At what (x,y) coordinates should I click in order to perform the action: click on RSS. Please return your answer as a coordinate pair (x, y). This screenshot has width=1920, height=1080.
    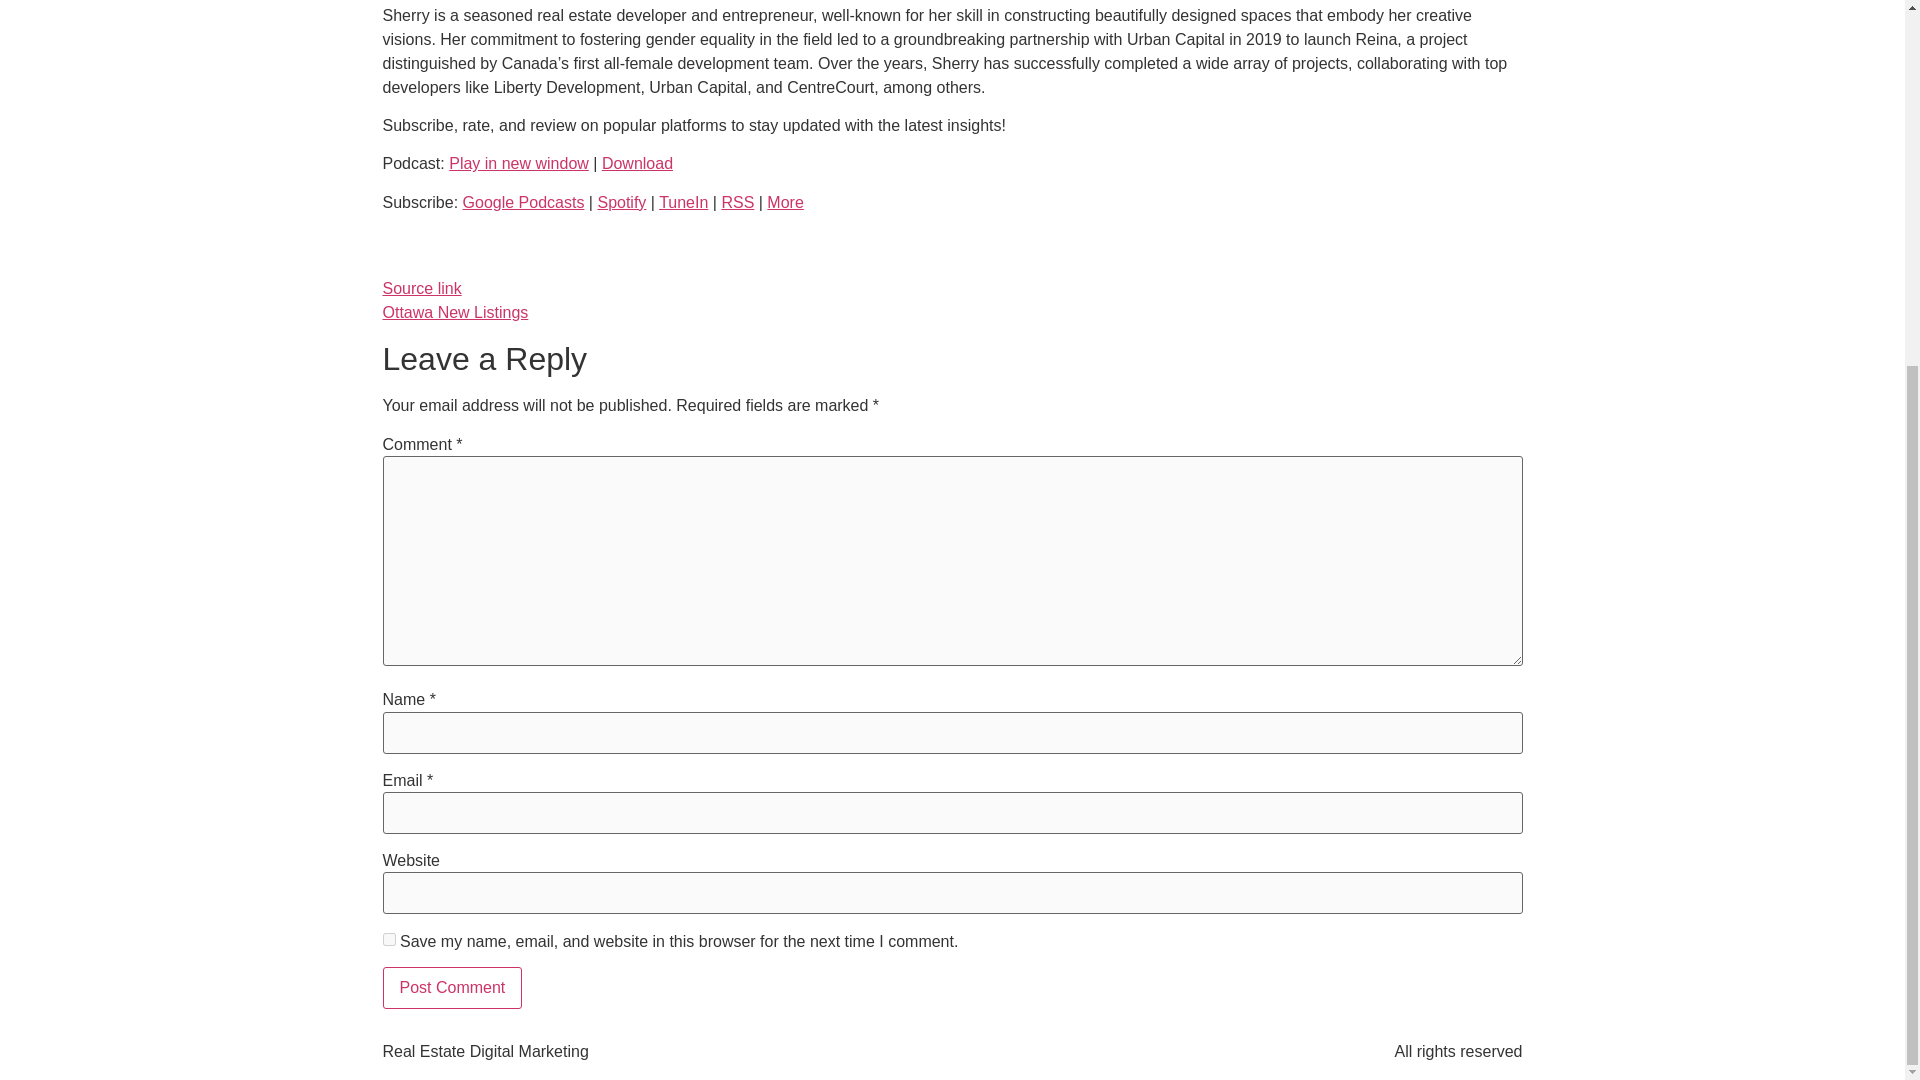
    Looking at the image, I should click on (738, 202).